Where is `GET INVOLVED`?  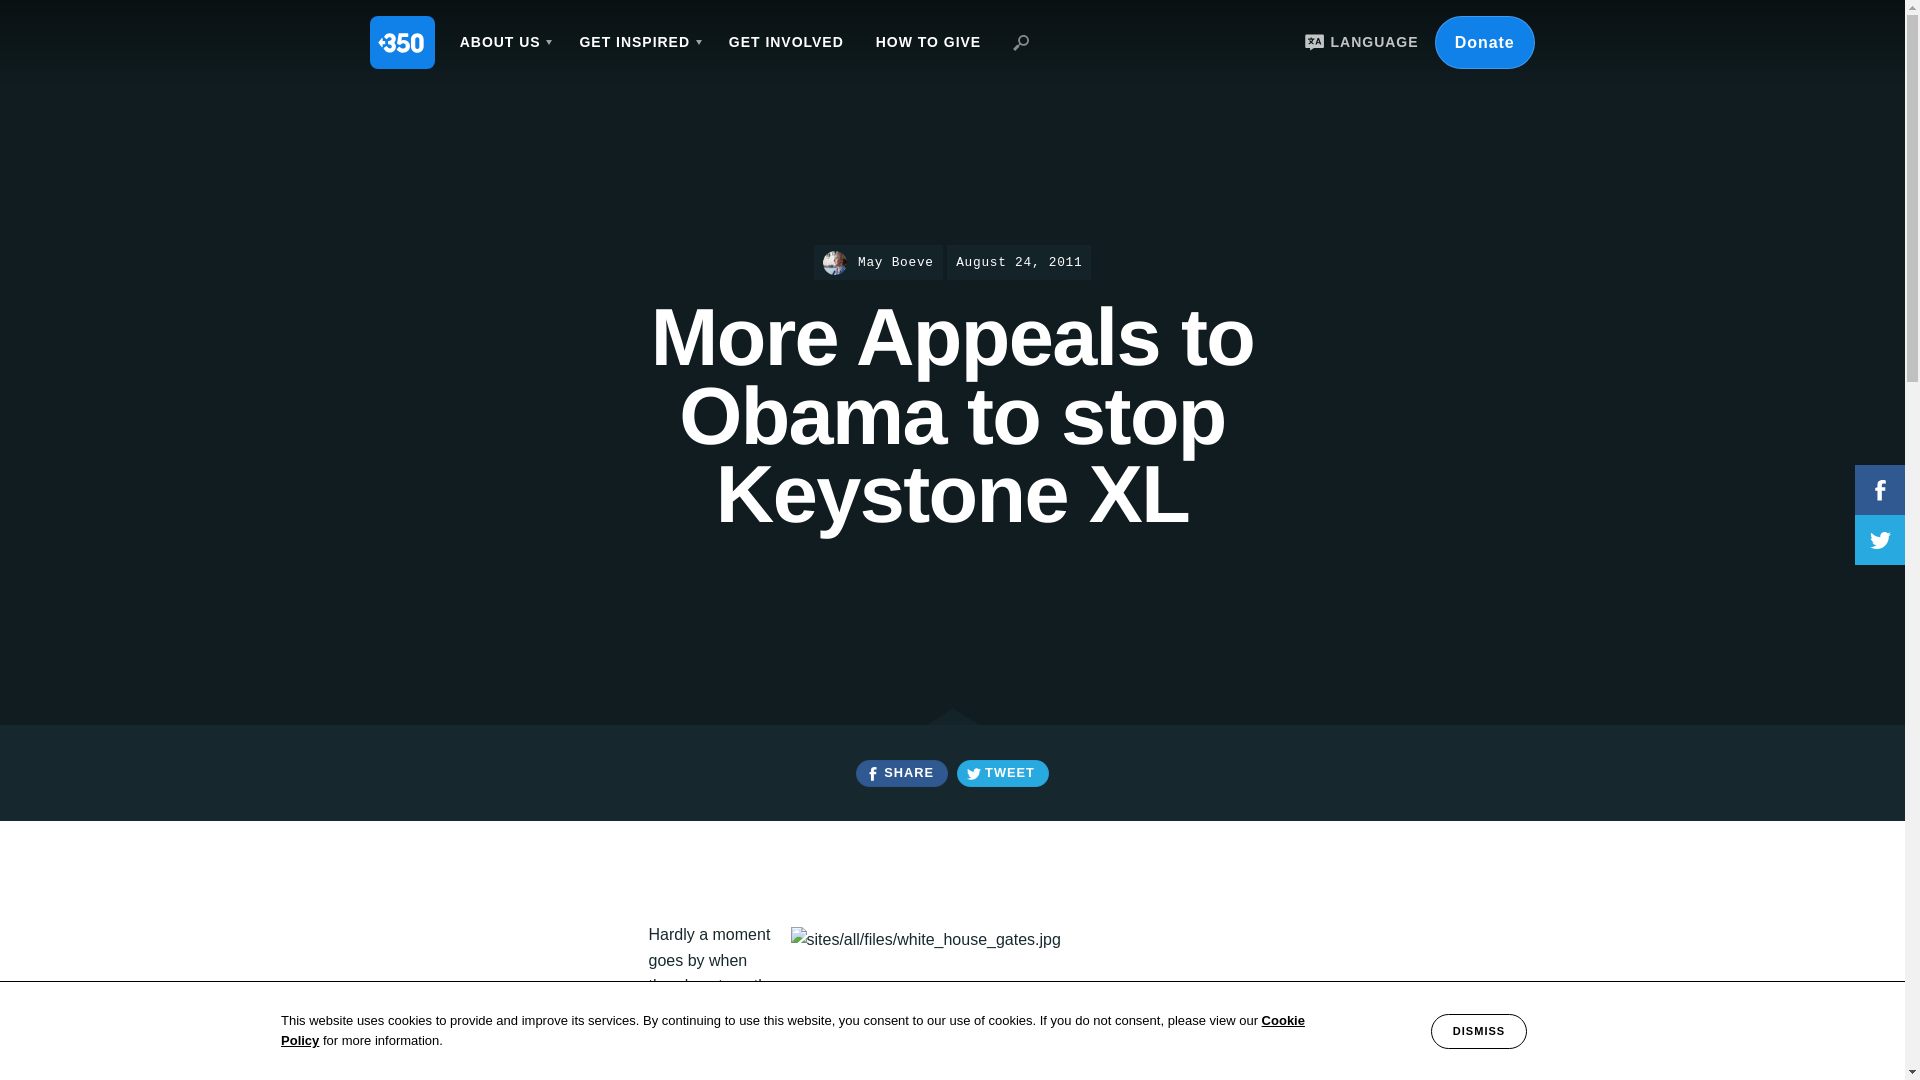
GET INVOLVED is located at coordinates (786, 42).